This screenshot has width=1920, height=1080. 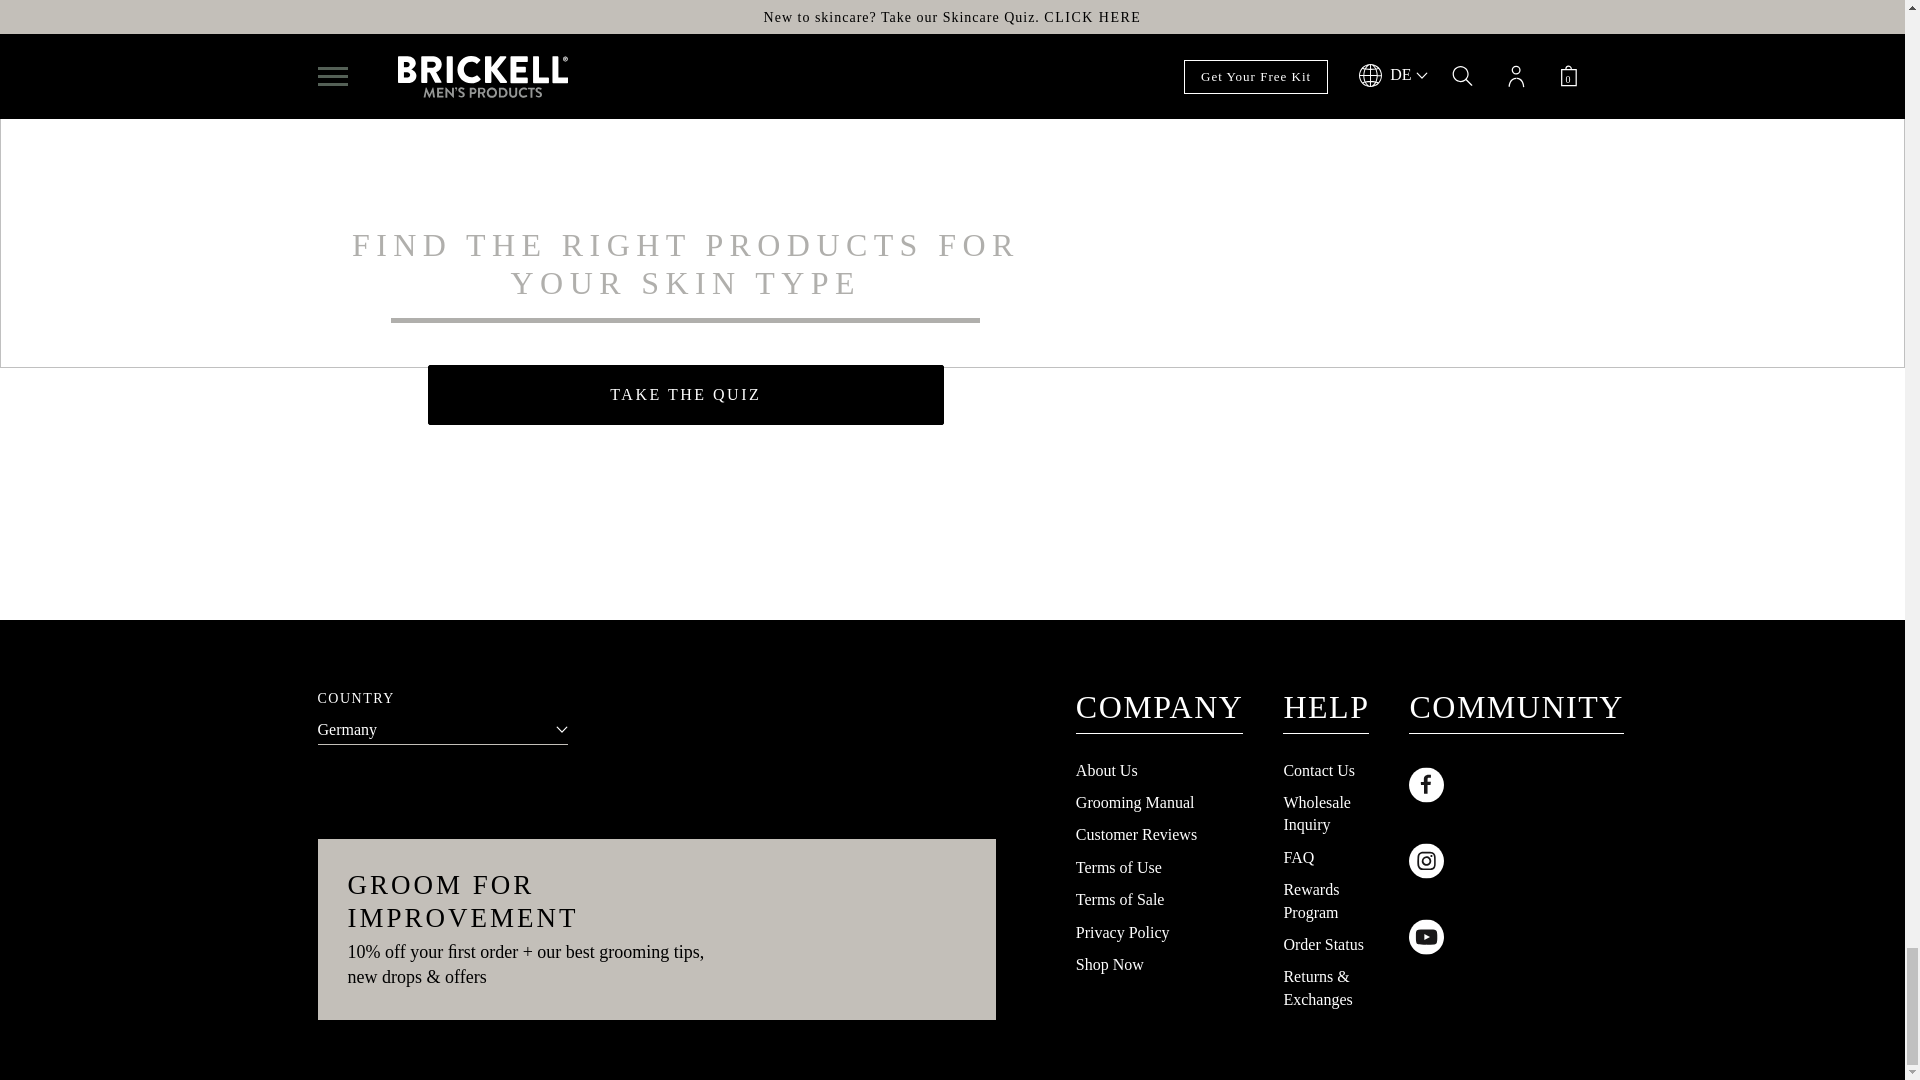 I want to click on Follow us on Facebook, so click(x=1516, y=785).